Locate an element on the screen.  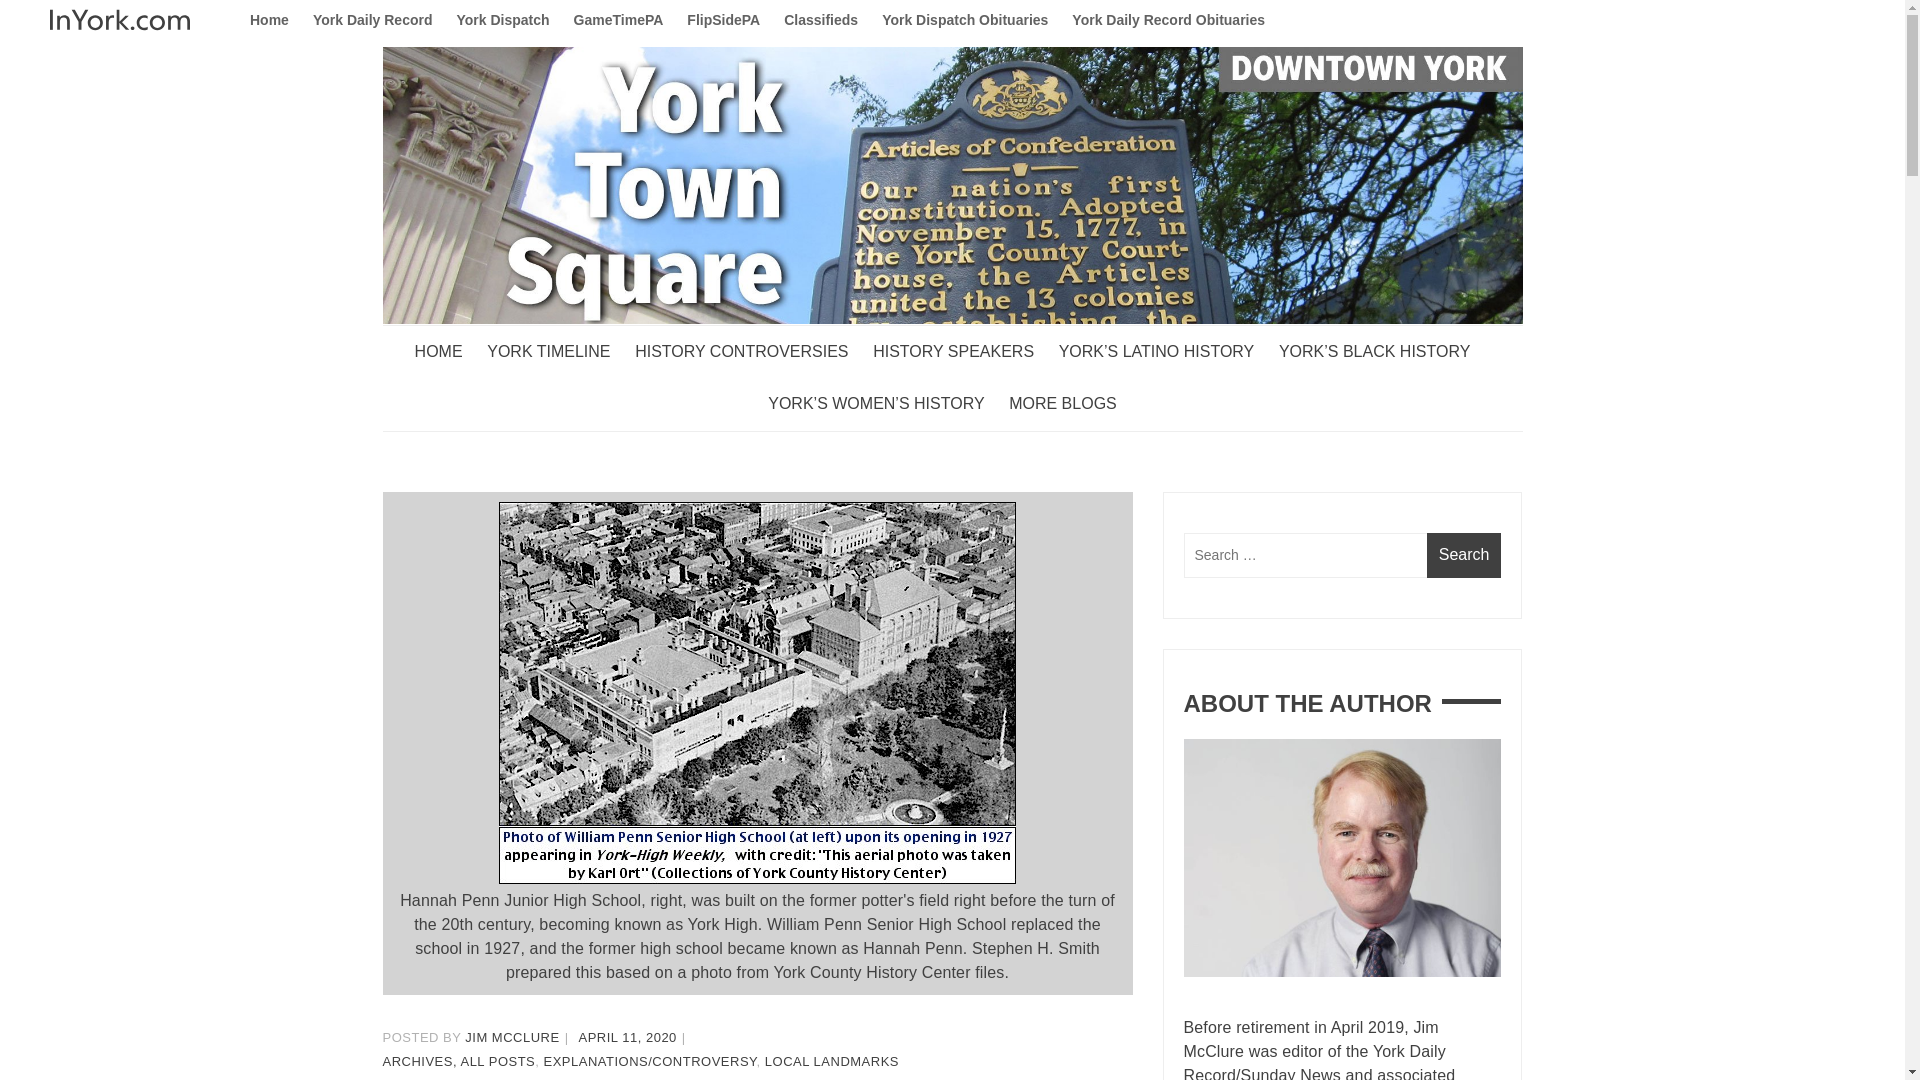
Search is located at coordinates (1464, 555).